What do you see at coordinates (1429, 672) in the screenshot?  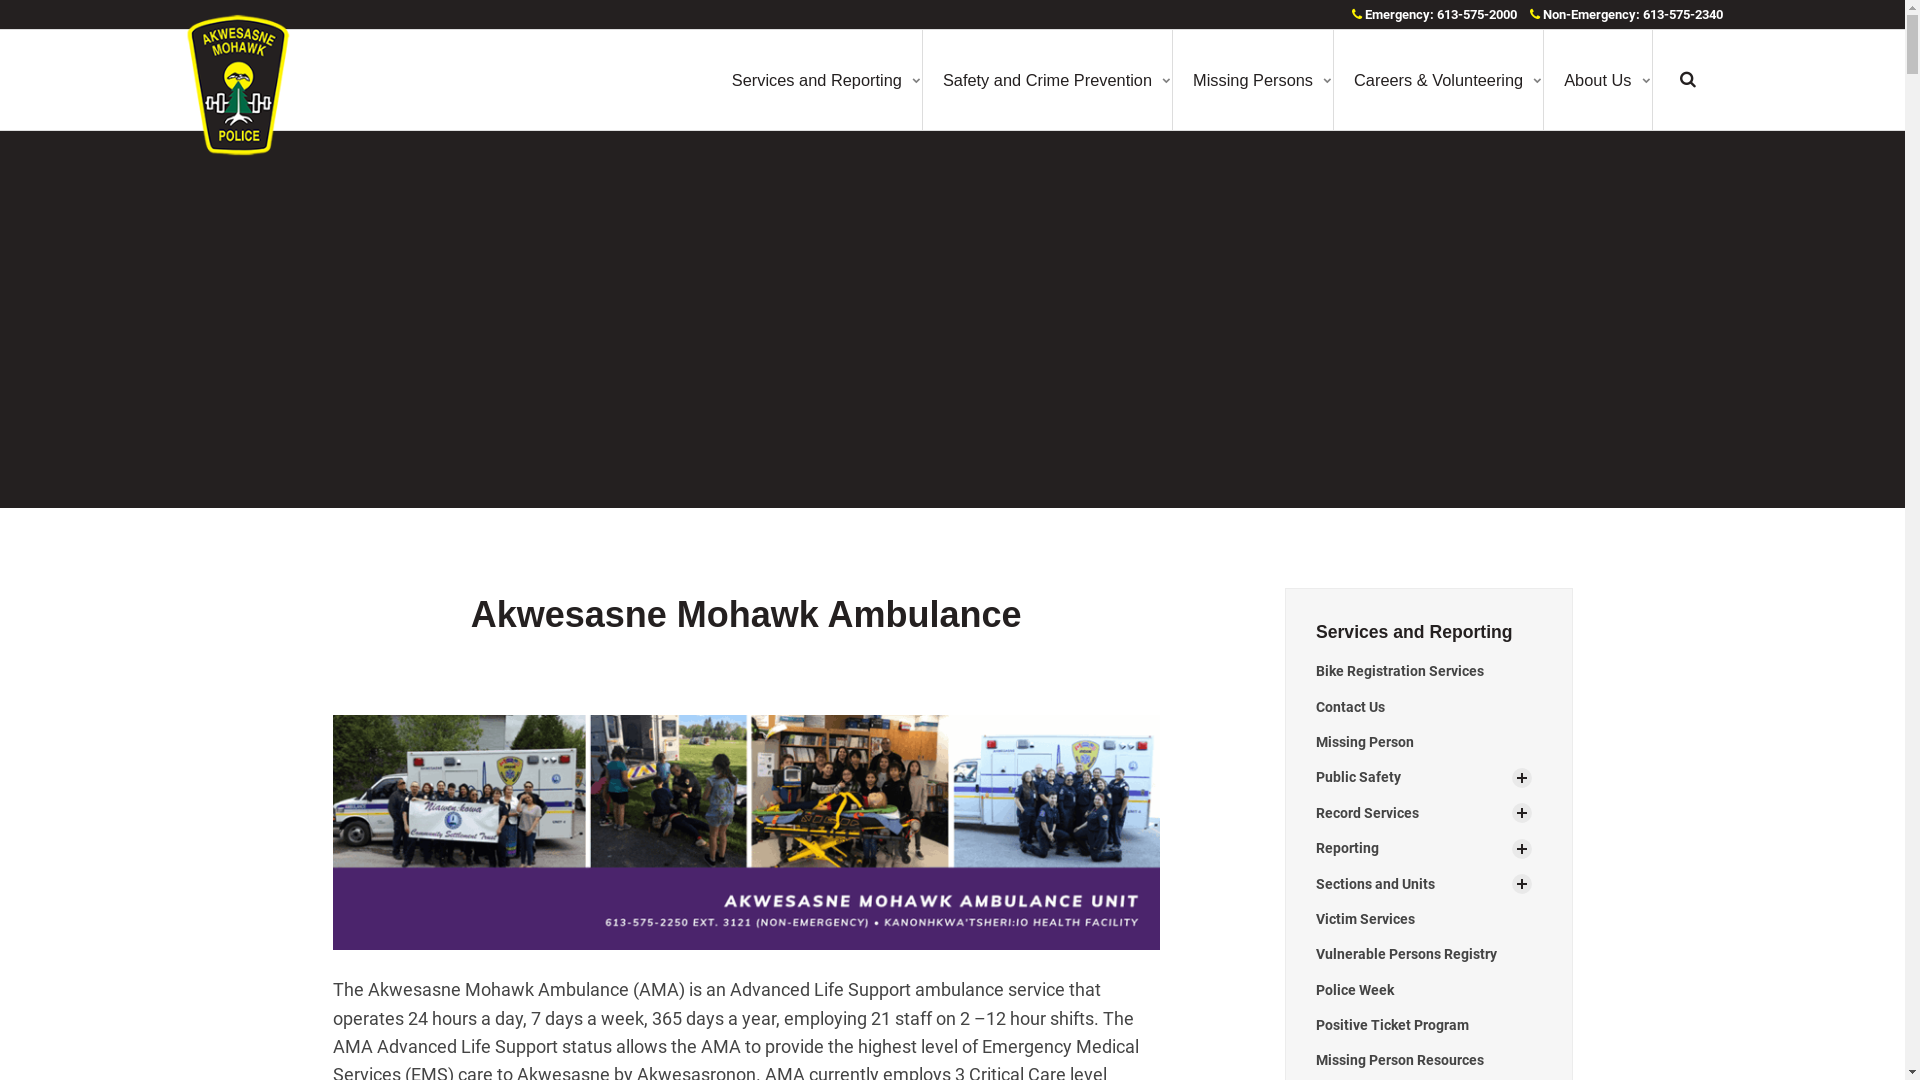 I see `Bike Registration Services` at bounding box center [1429, 672].